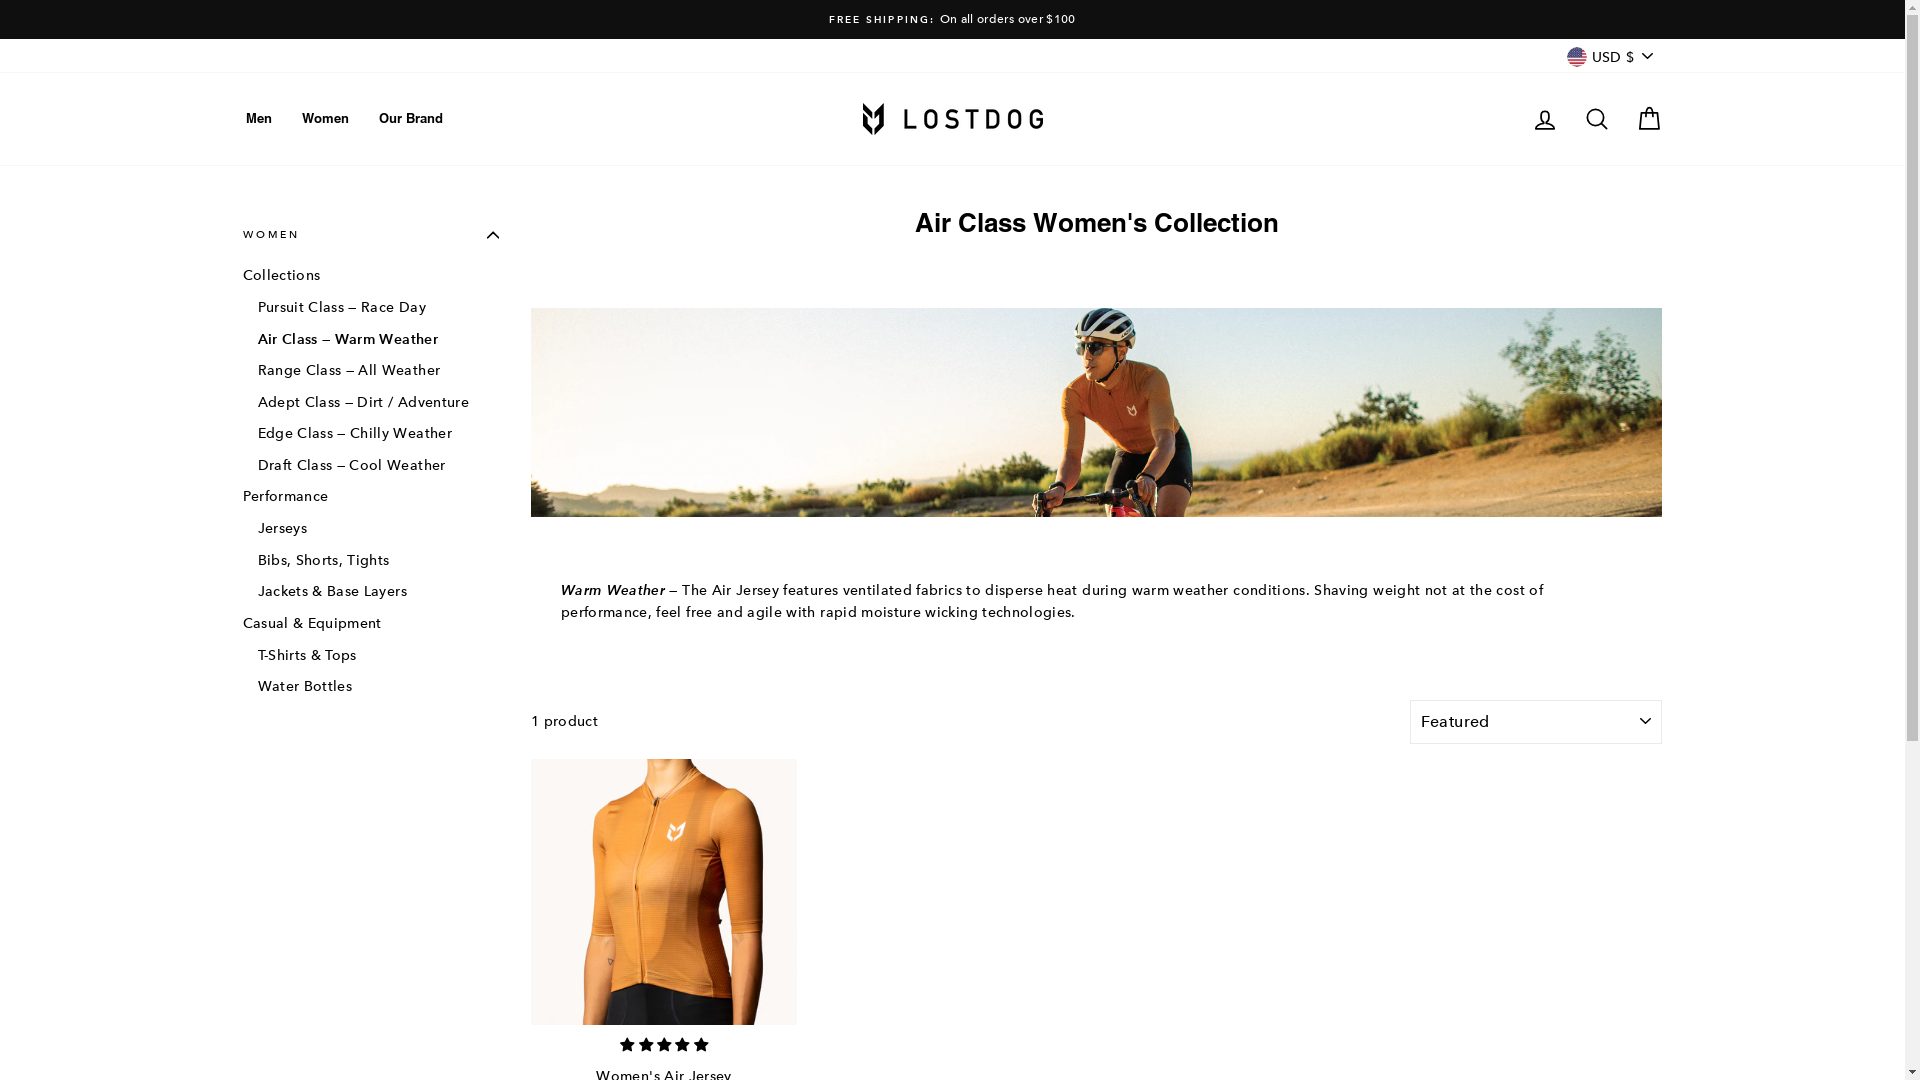  Describe the element at coordinates (1648, 118) in the screenshot. I see `Cart` at that location.